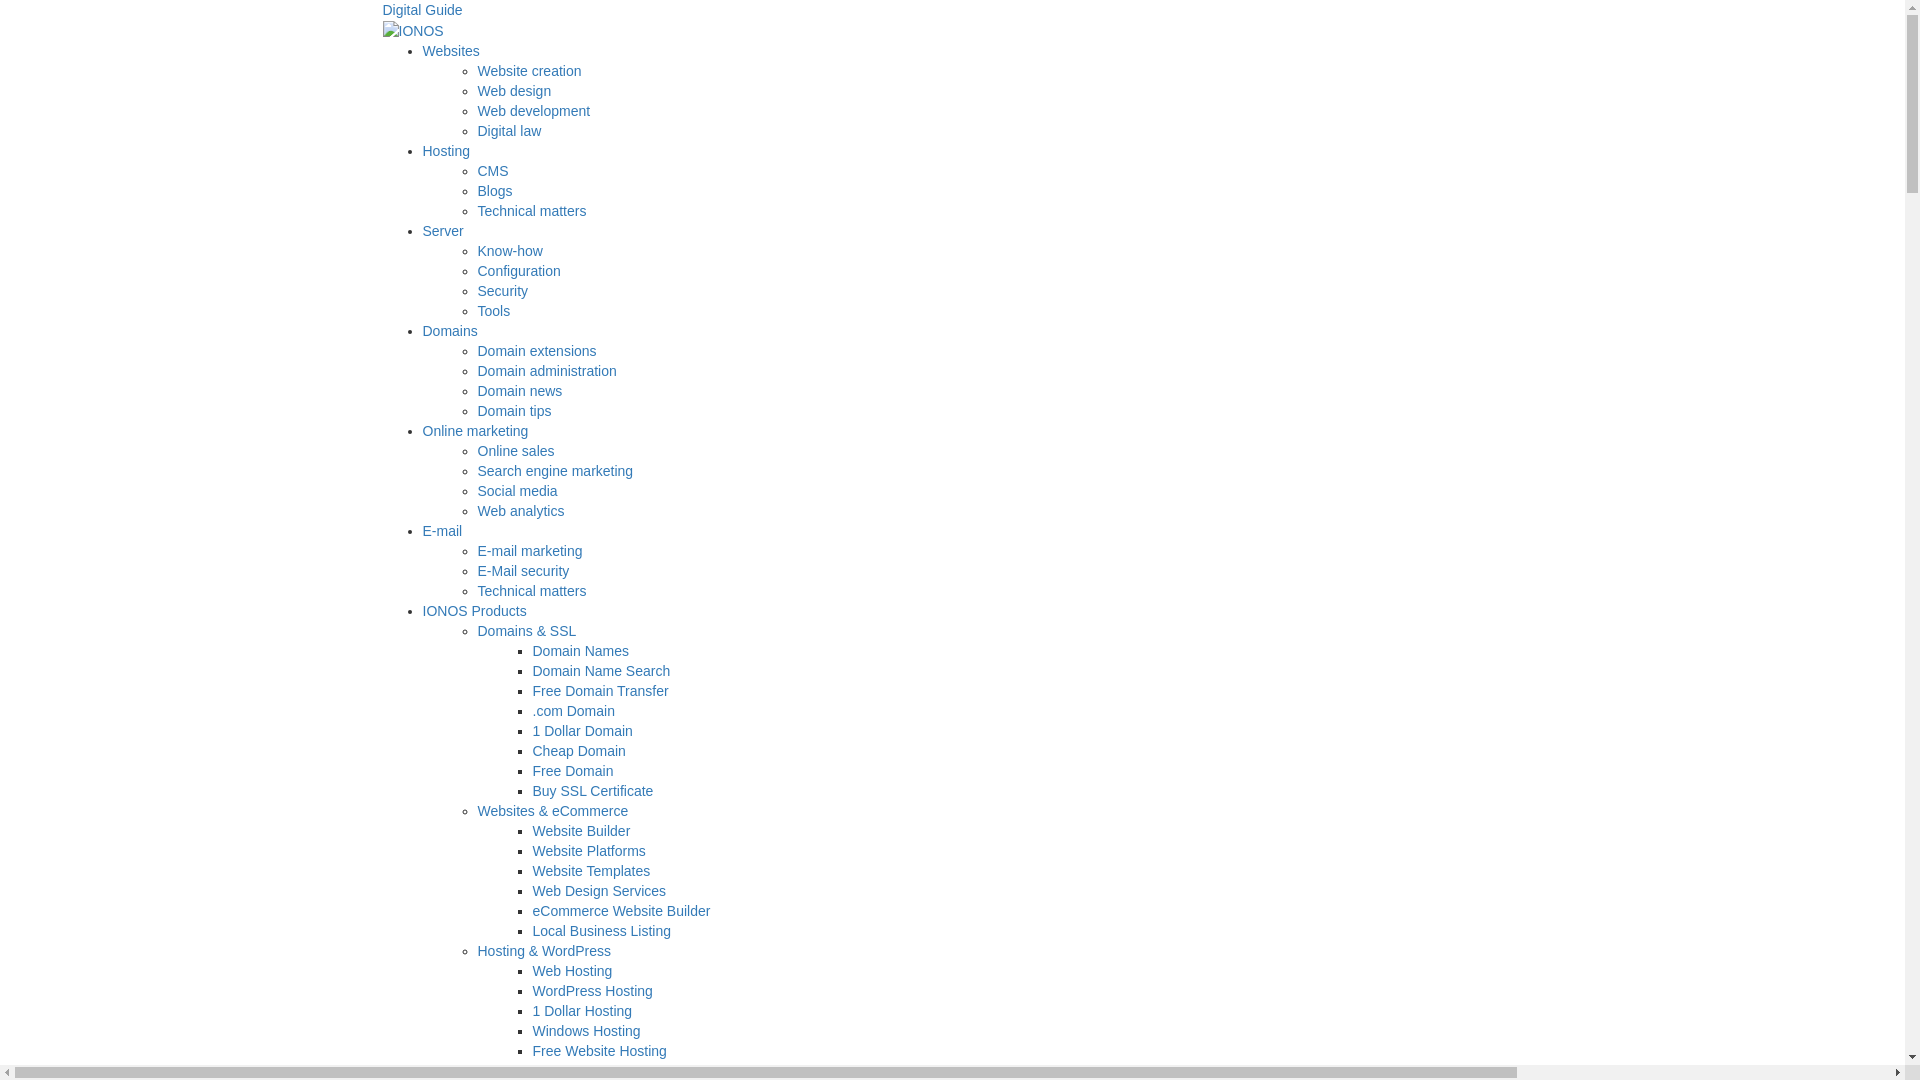 The width and height of the screenshot is (1920, 1080). What do you see at coordinates (504, 291) in the screenshot?
I see `Security` at bounding box center [504, 291].